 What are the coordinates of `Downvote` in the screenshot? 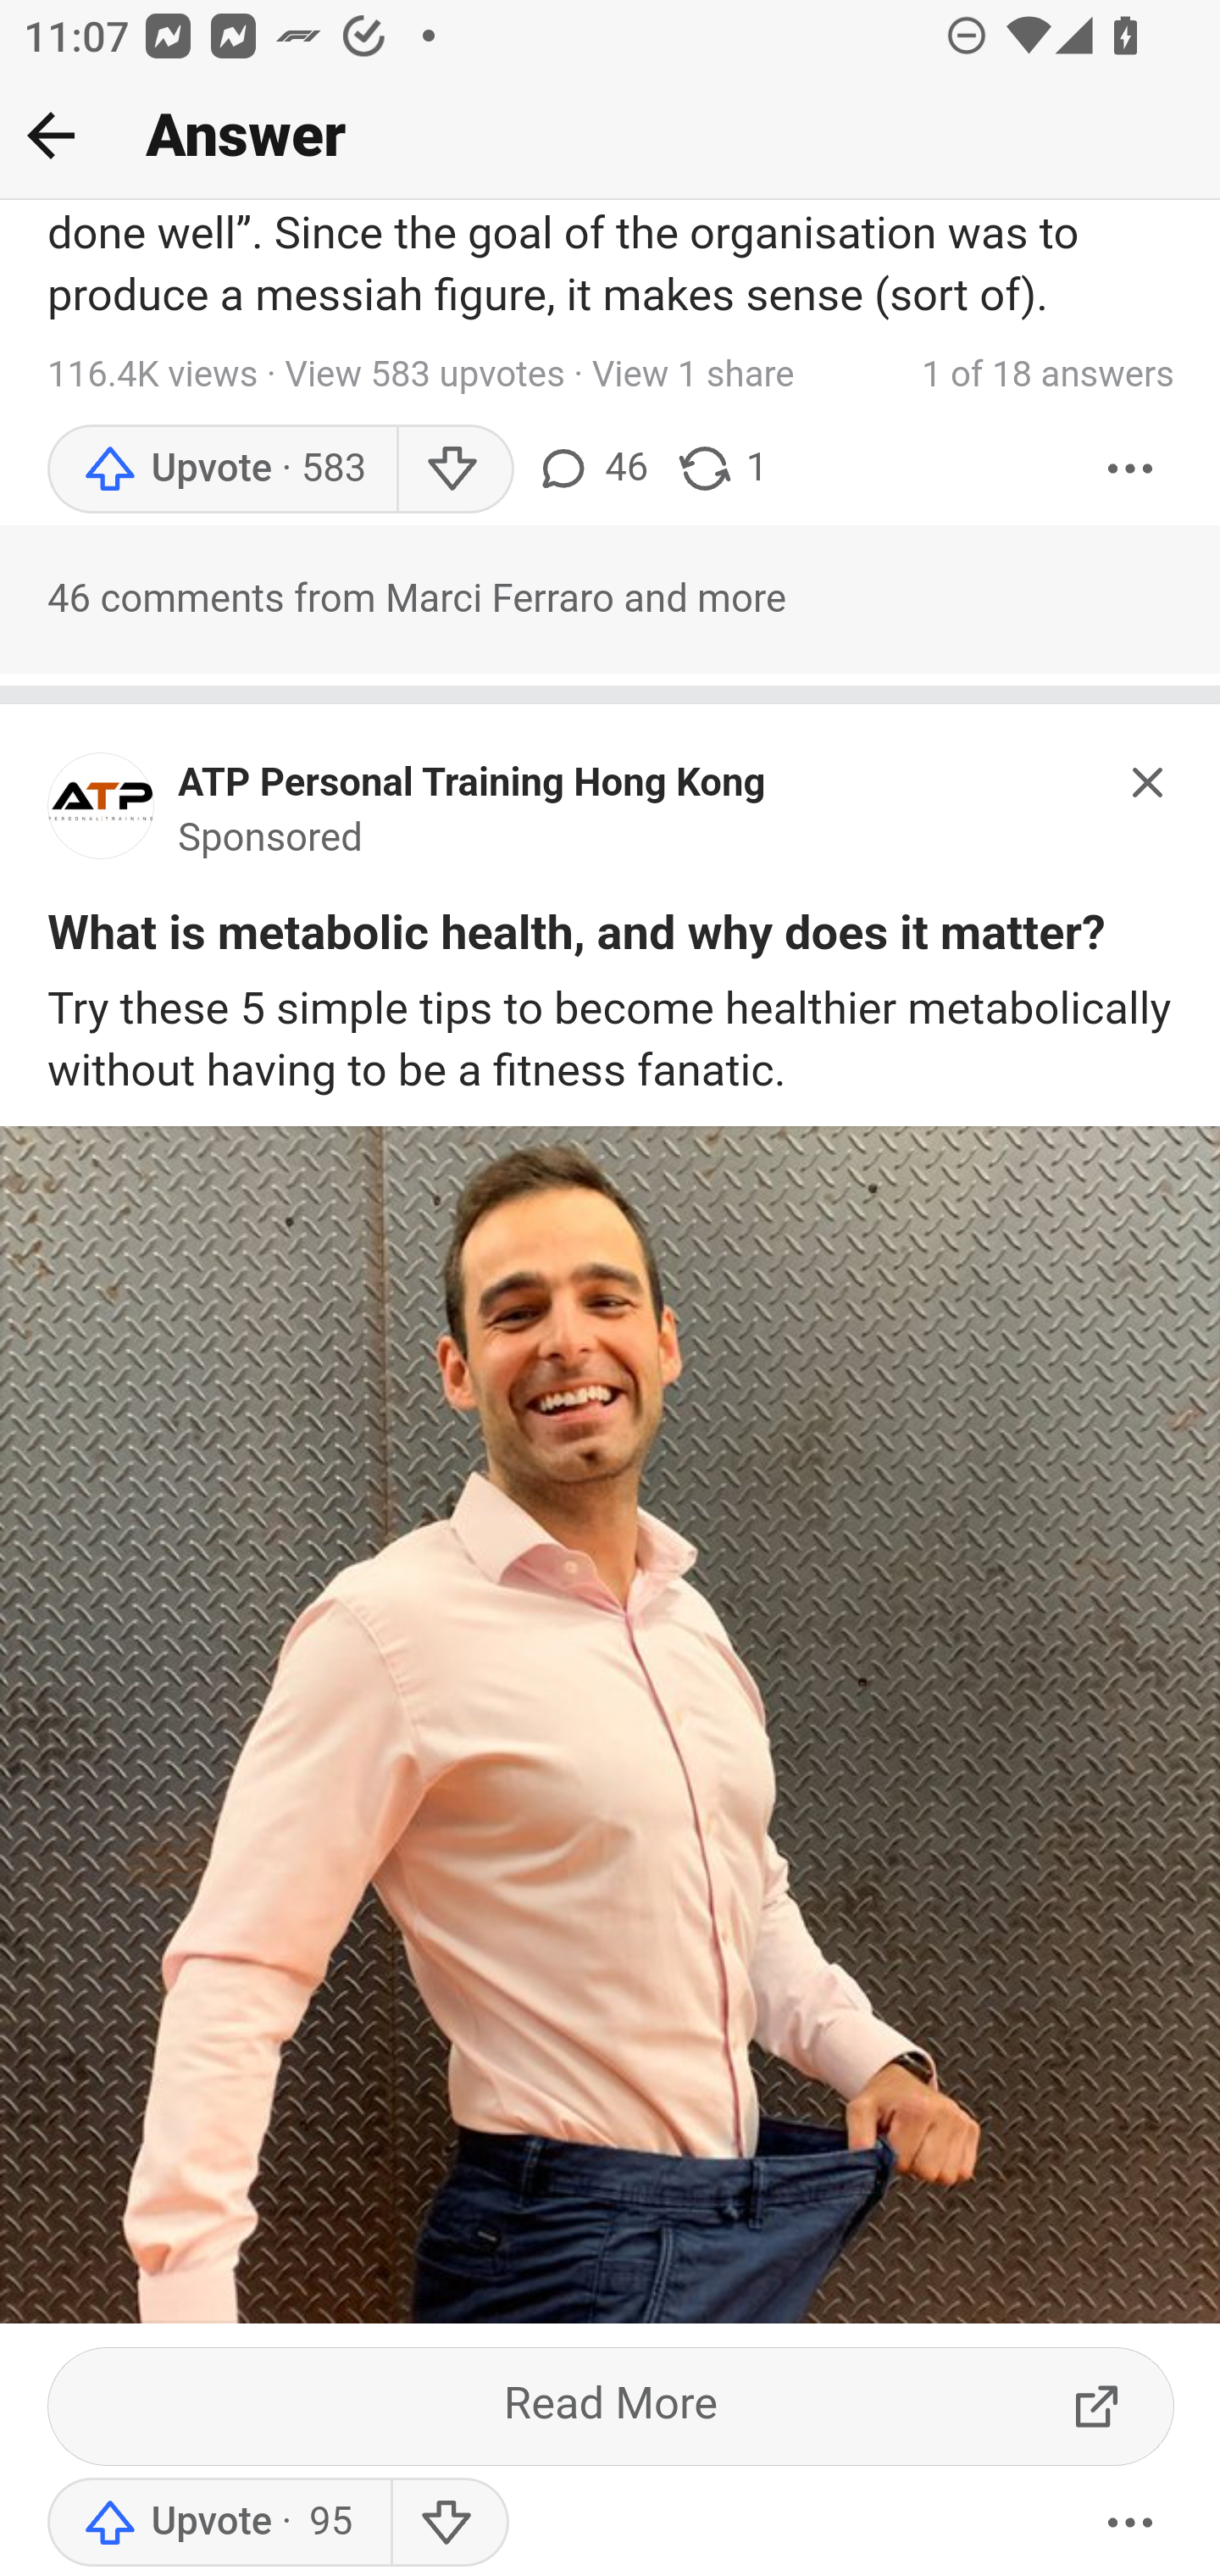 It's located at (449, 2523).